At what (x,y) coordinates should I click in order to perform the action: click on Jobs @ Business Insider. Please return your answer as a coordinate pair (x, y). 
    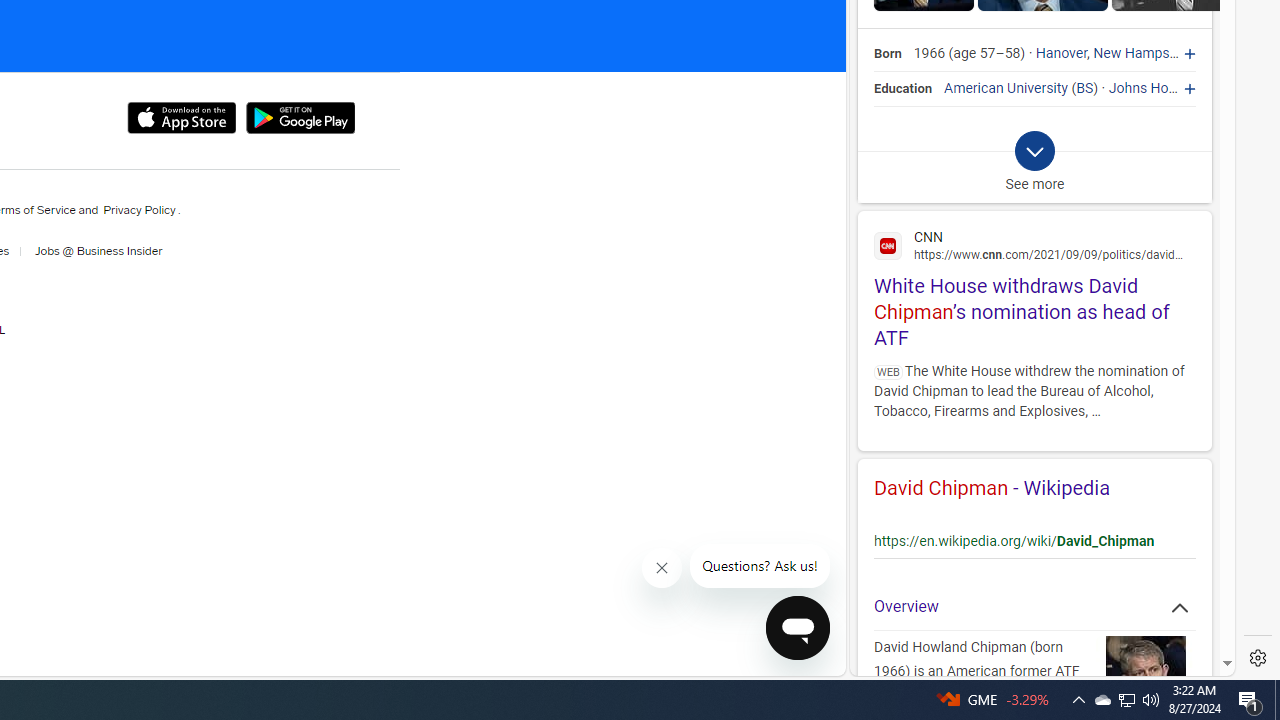
    Looking at the image, I should click on (92, 251).